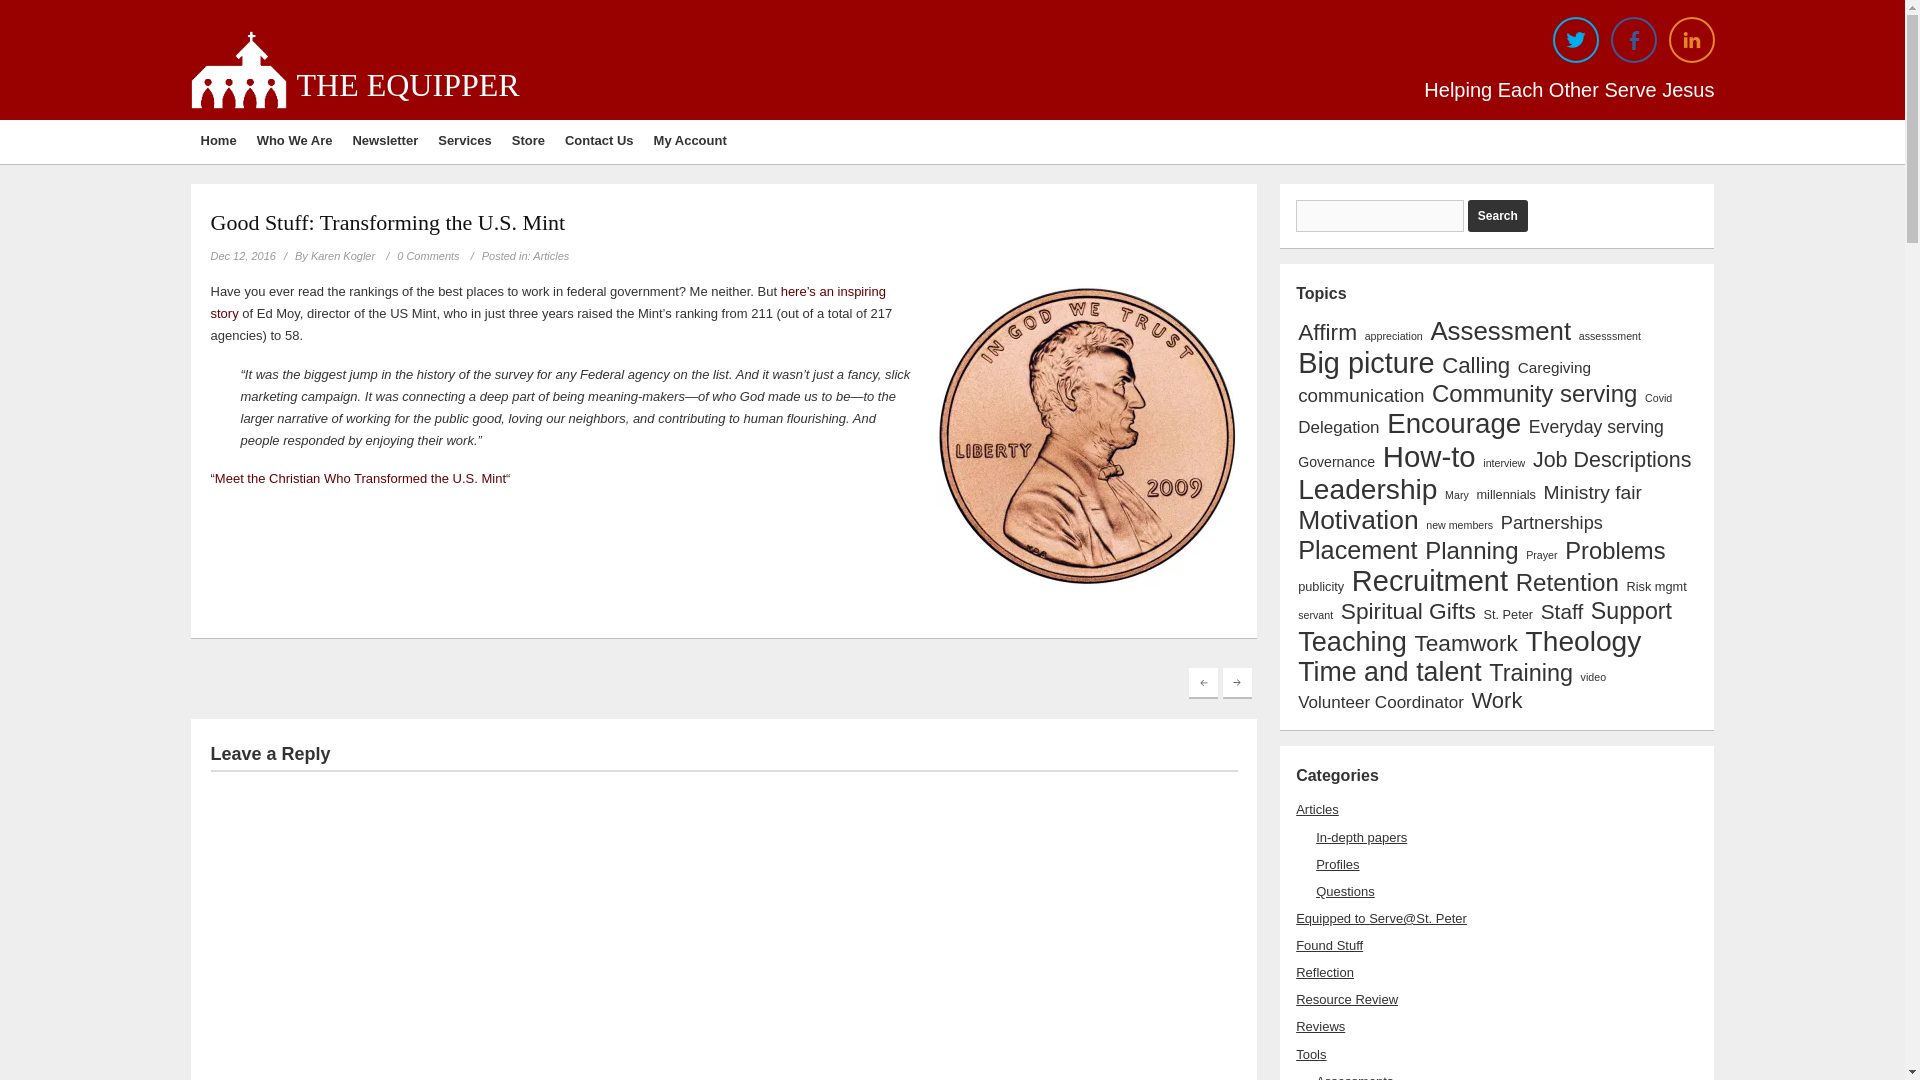  I want to click on Calling, so click(1475, 366).